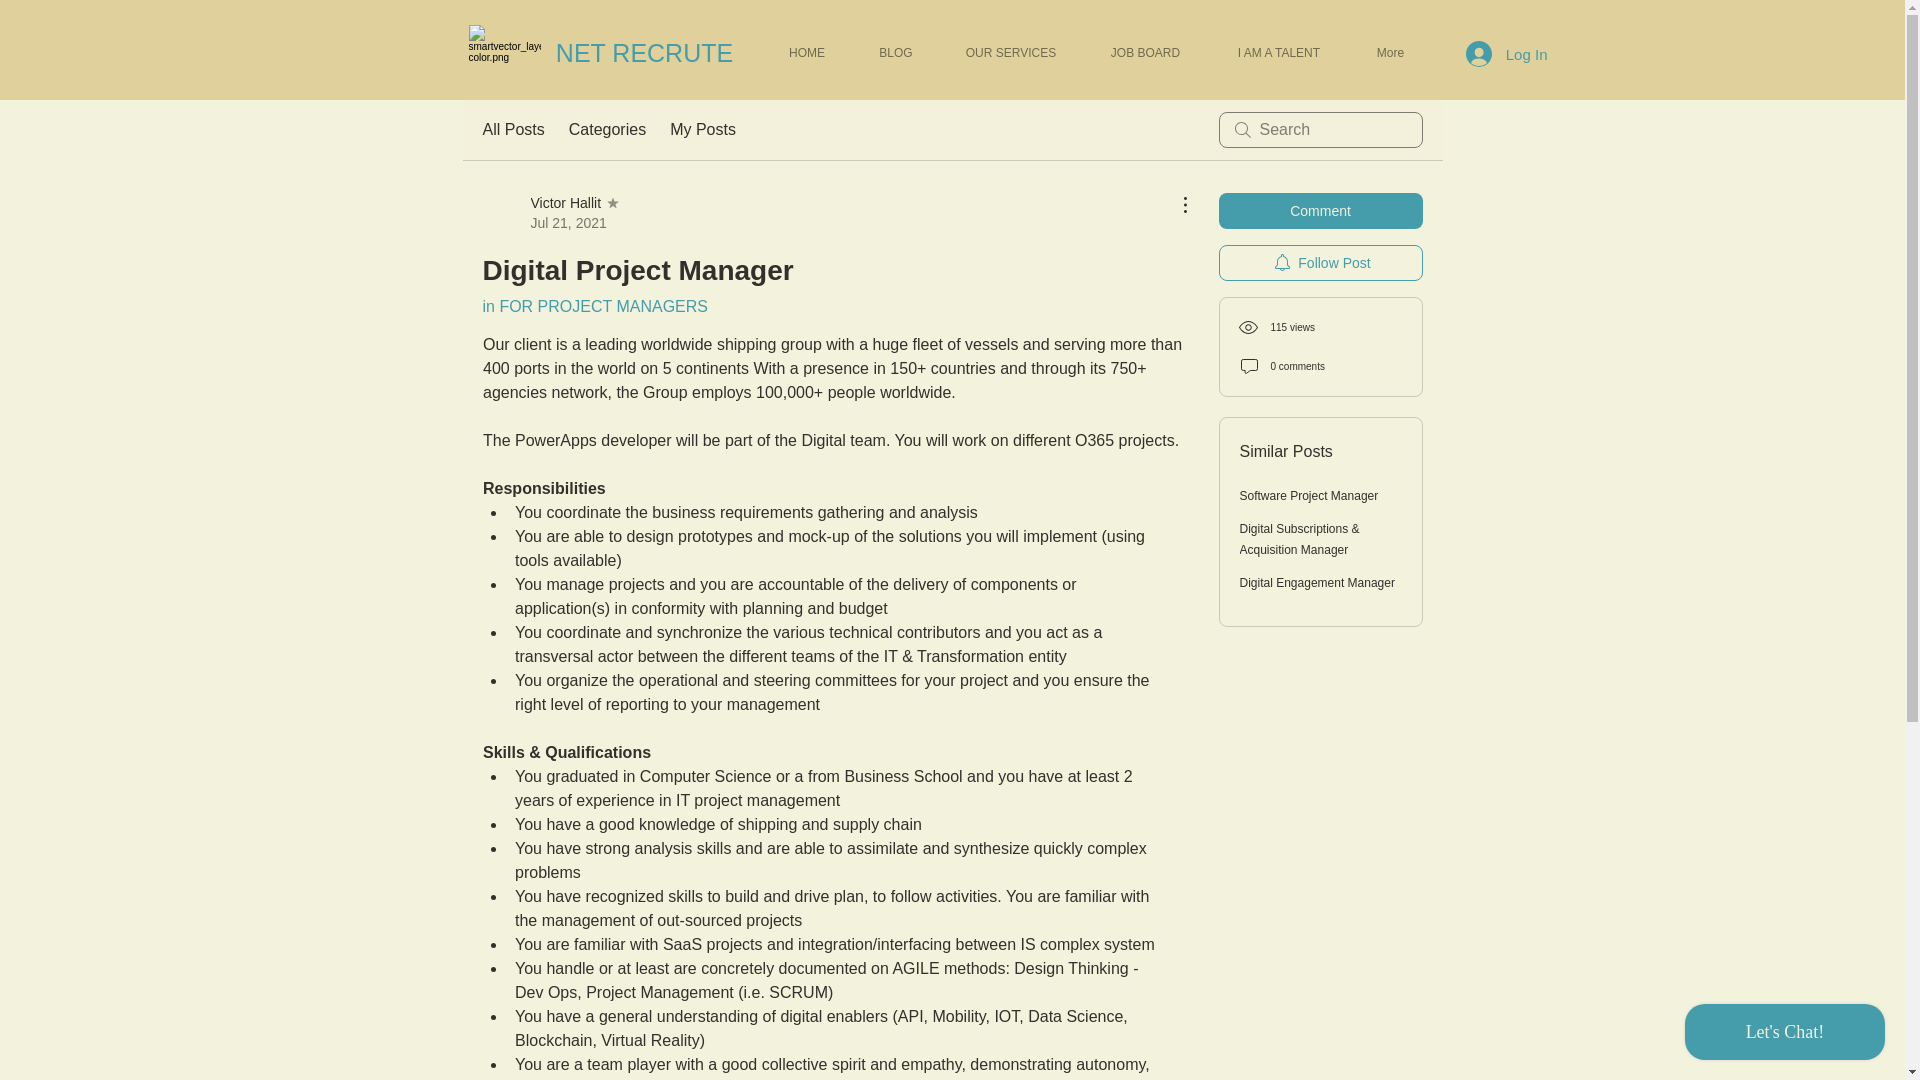 The width and height of the screenshot is (1920, 1080). I want to click on HOME, so click(807, 52).